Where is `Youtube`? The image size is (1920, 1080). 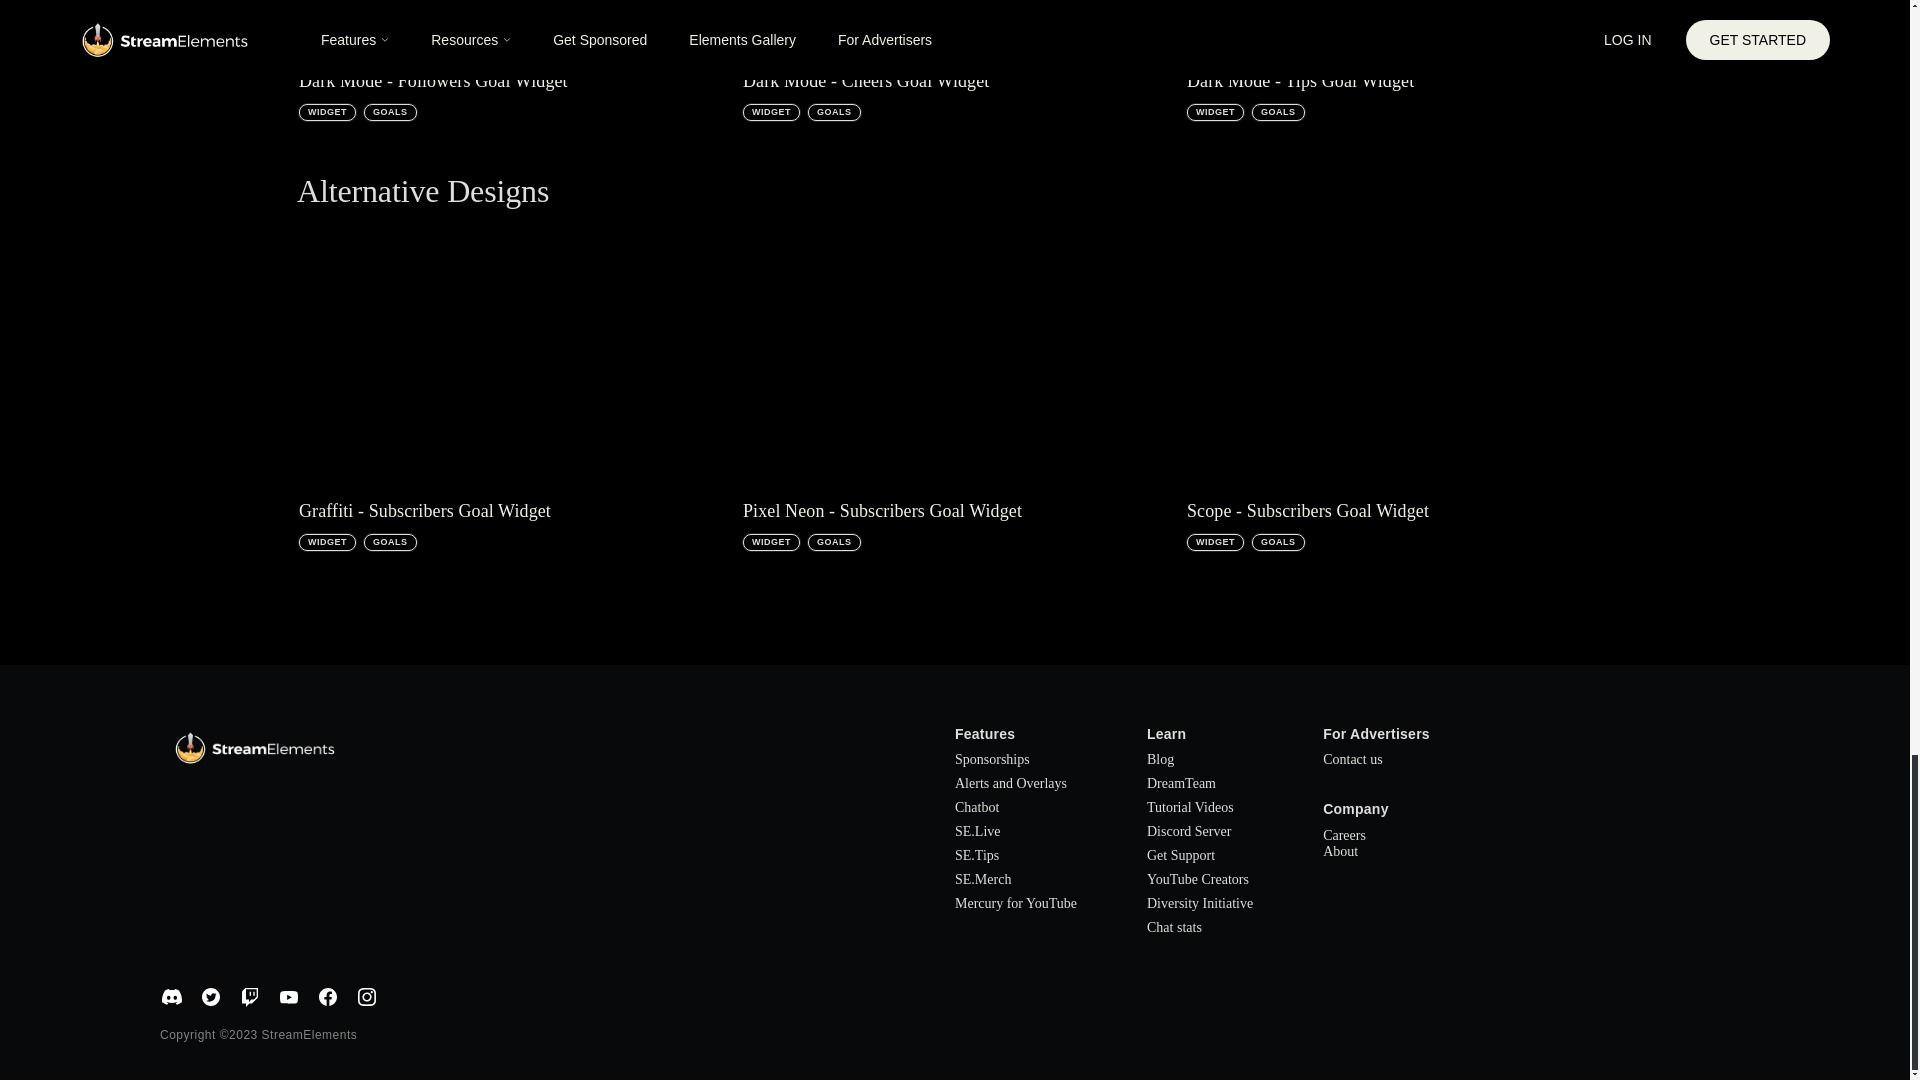 Youtube is located at coordinates (288, 996).